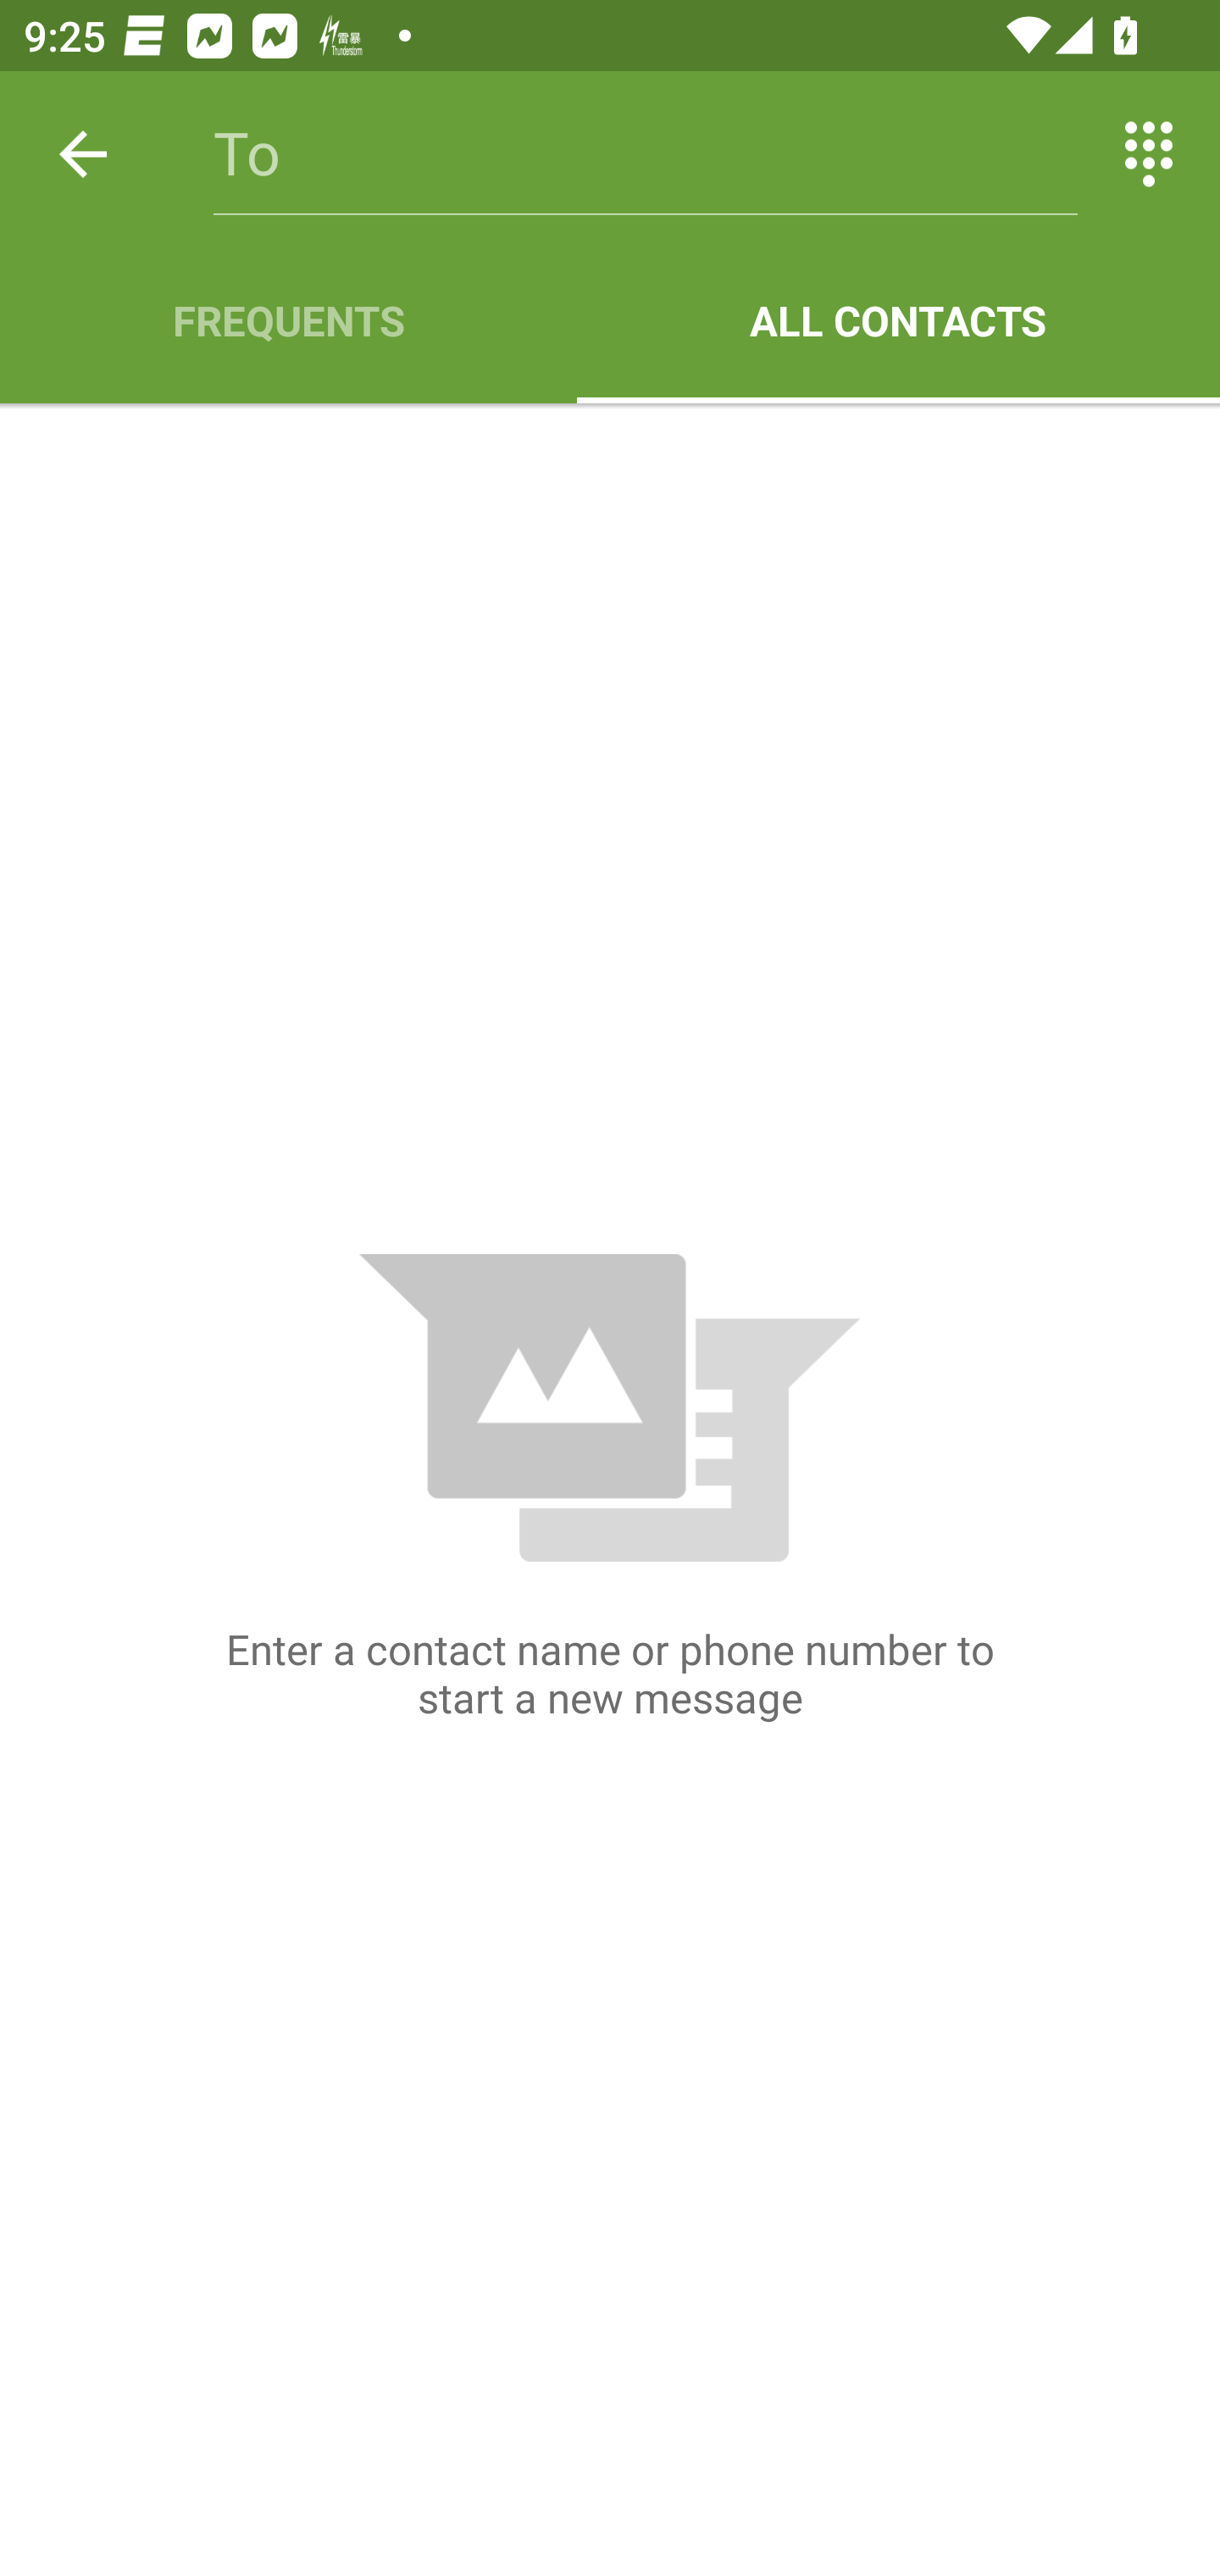 The image size is (1220, 2576). Describe the element at coordinates (83, 154) in the screenshot. I see `Back` at that location.